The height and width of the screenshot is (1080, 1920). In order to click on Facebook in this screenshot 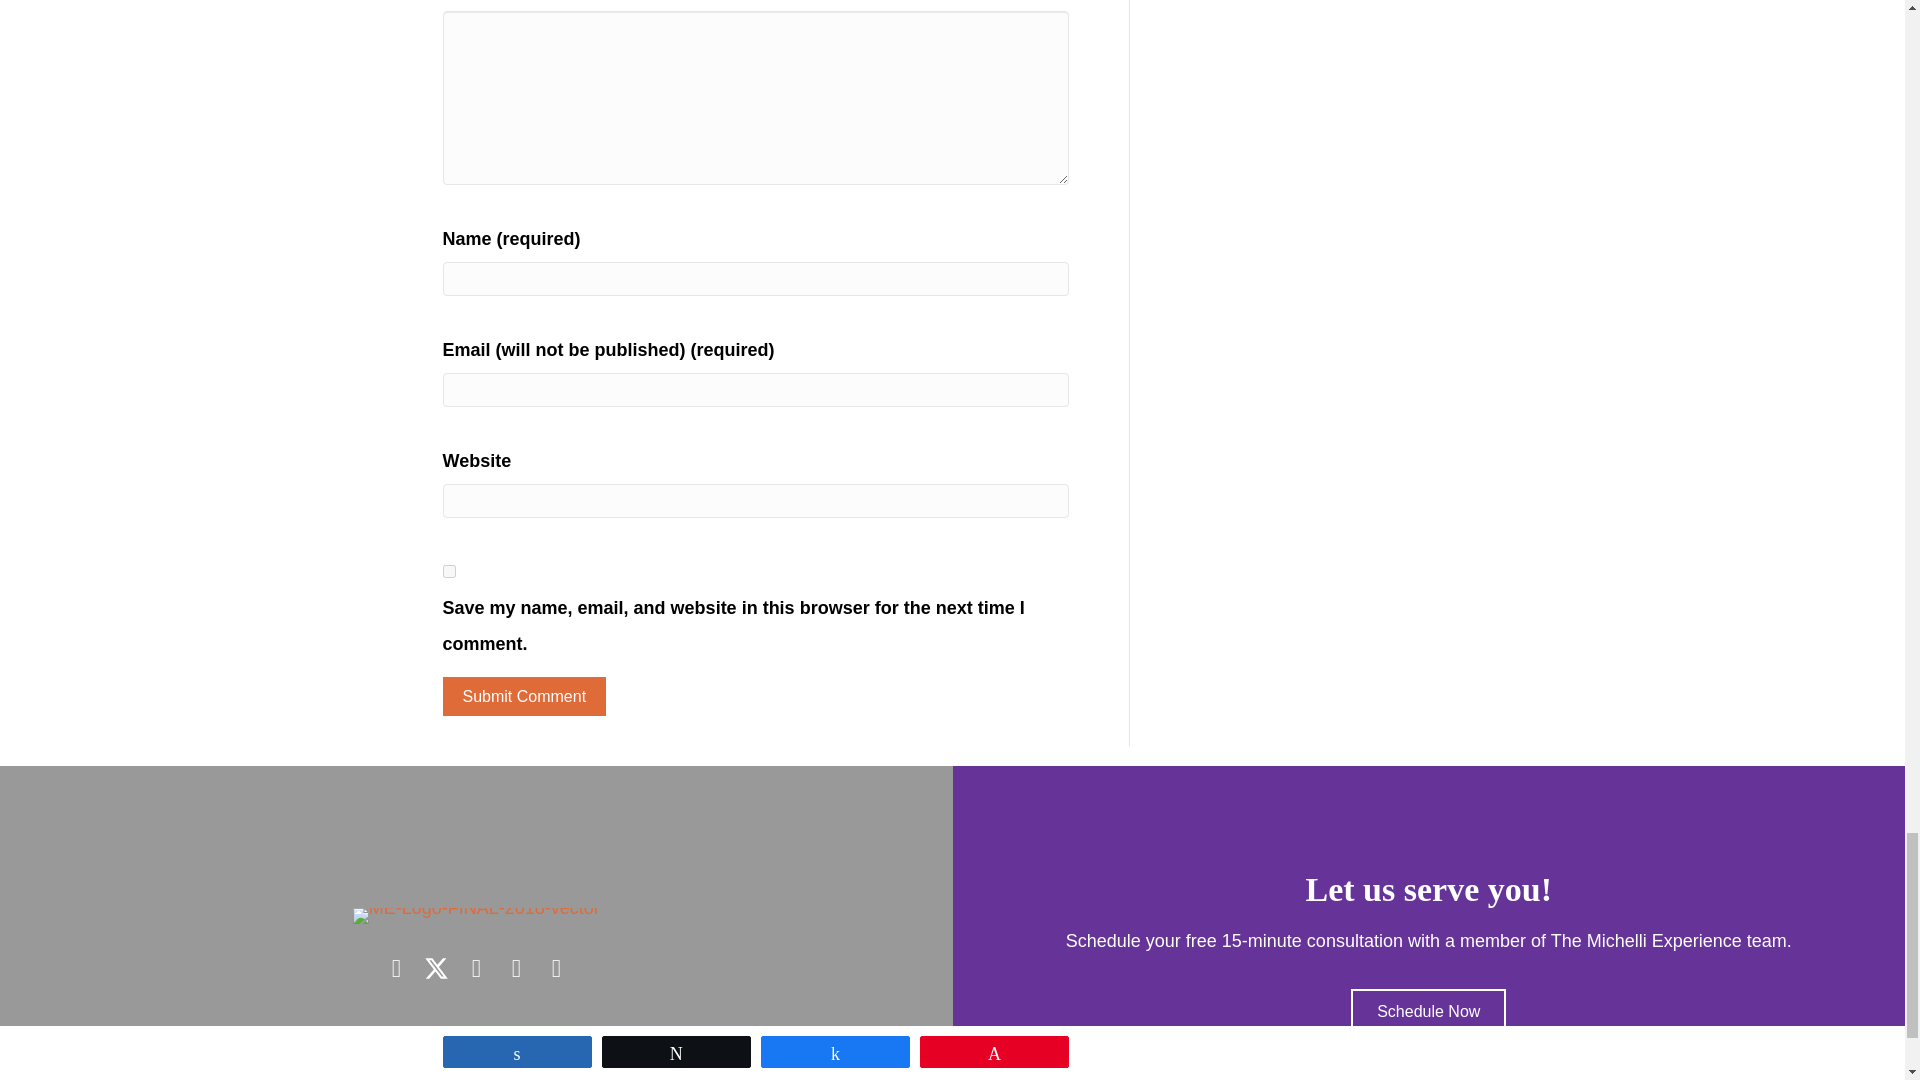, I will do `click(395, 968)`.